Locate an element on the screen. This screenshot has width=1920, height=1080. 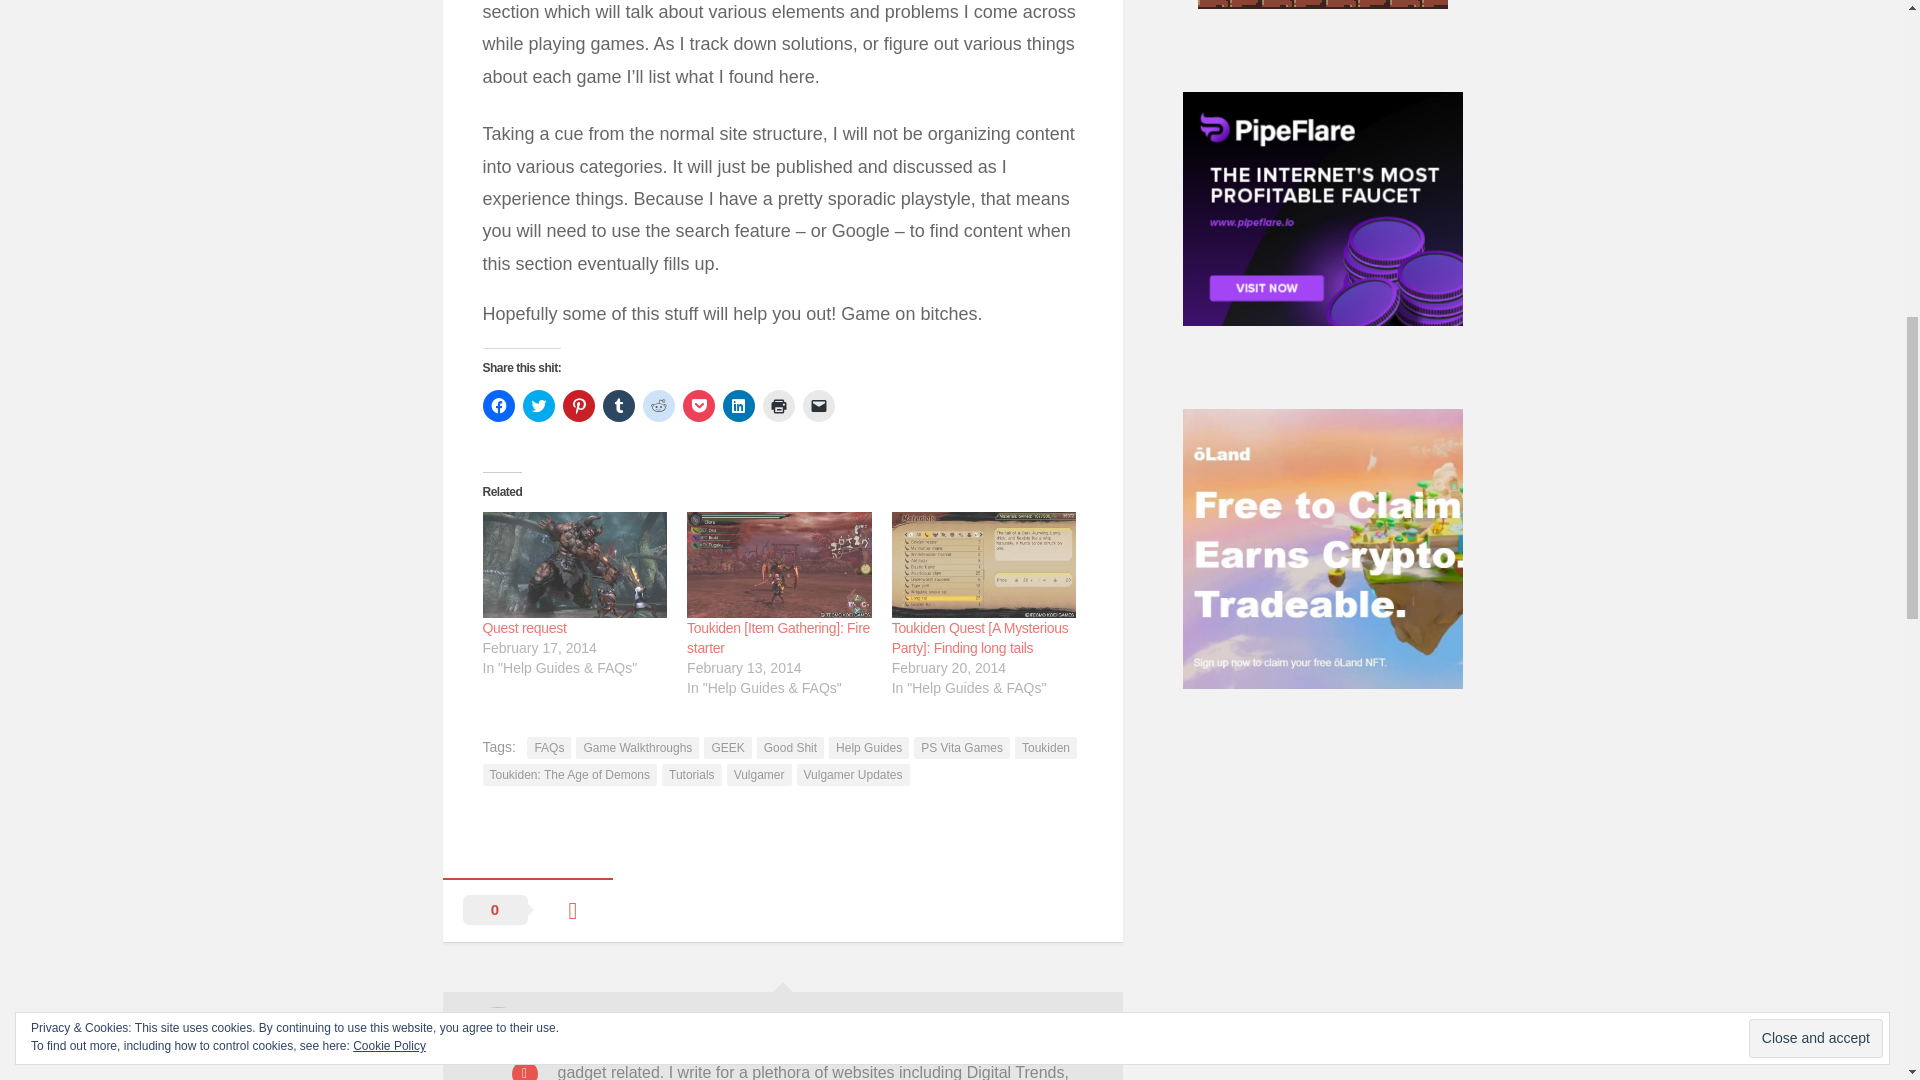
Toukiden: The Age of Demons is located at coordinates (568, 774).